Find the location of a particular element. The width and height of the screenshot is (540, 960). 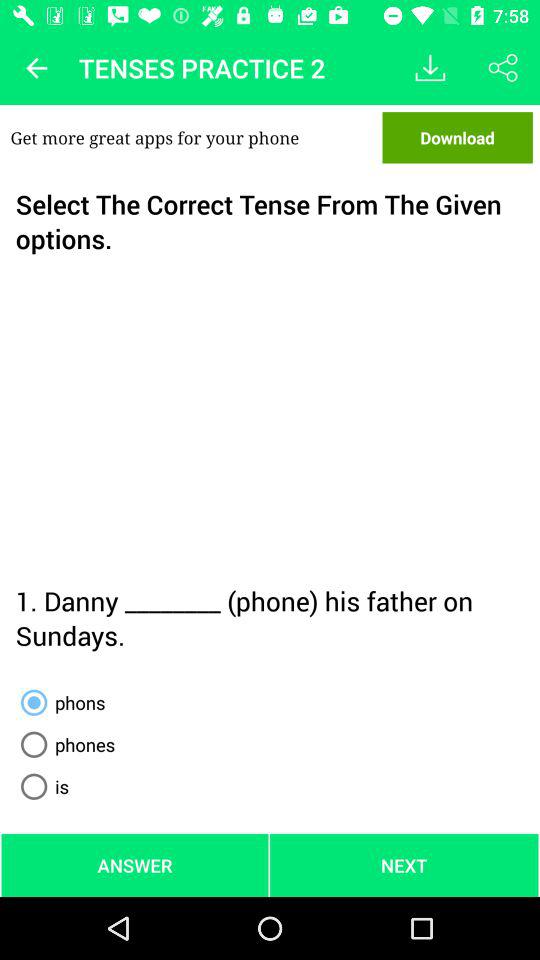

turn on the phones is located at coordinates (64, 744).